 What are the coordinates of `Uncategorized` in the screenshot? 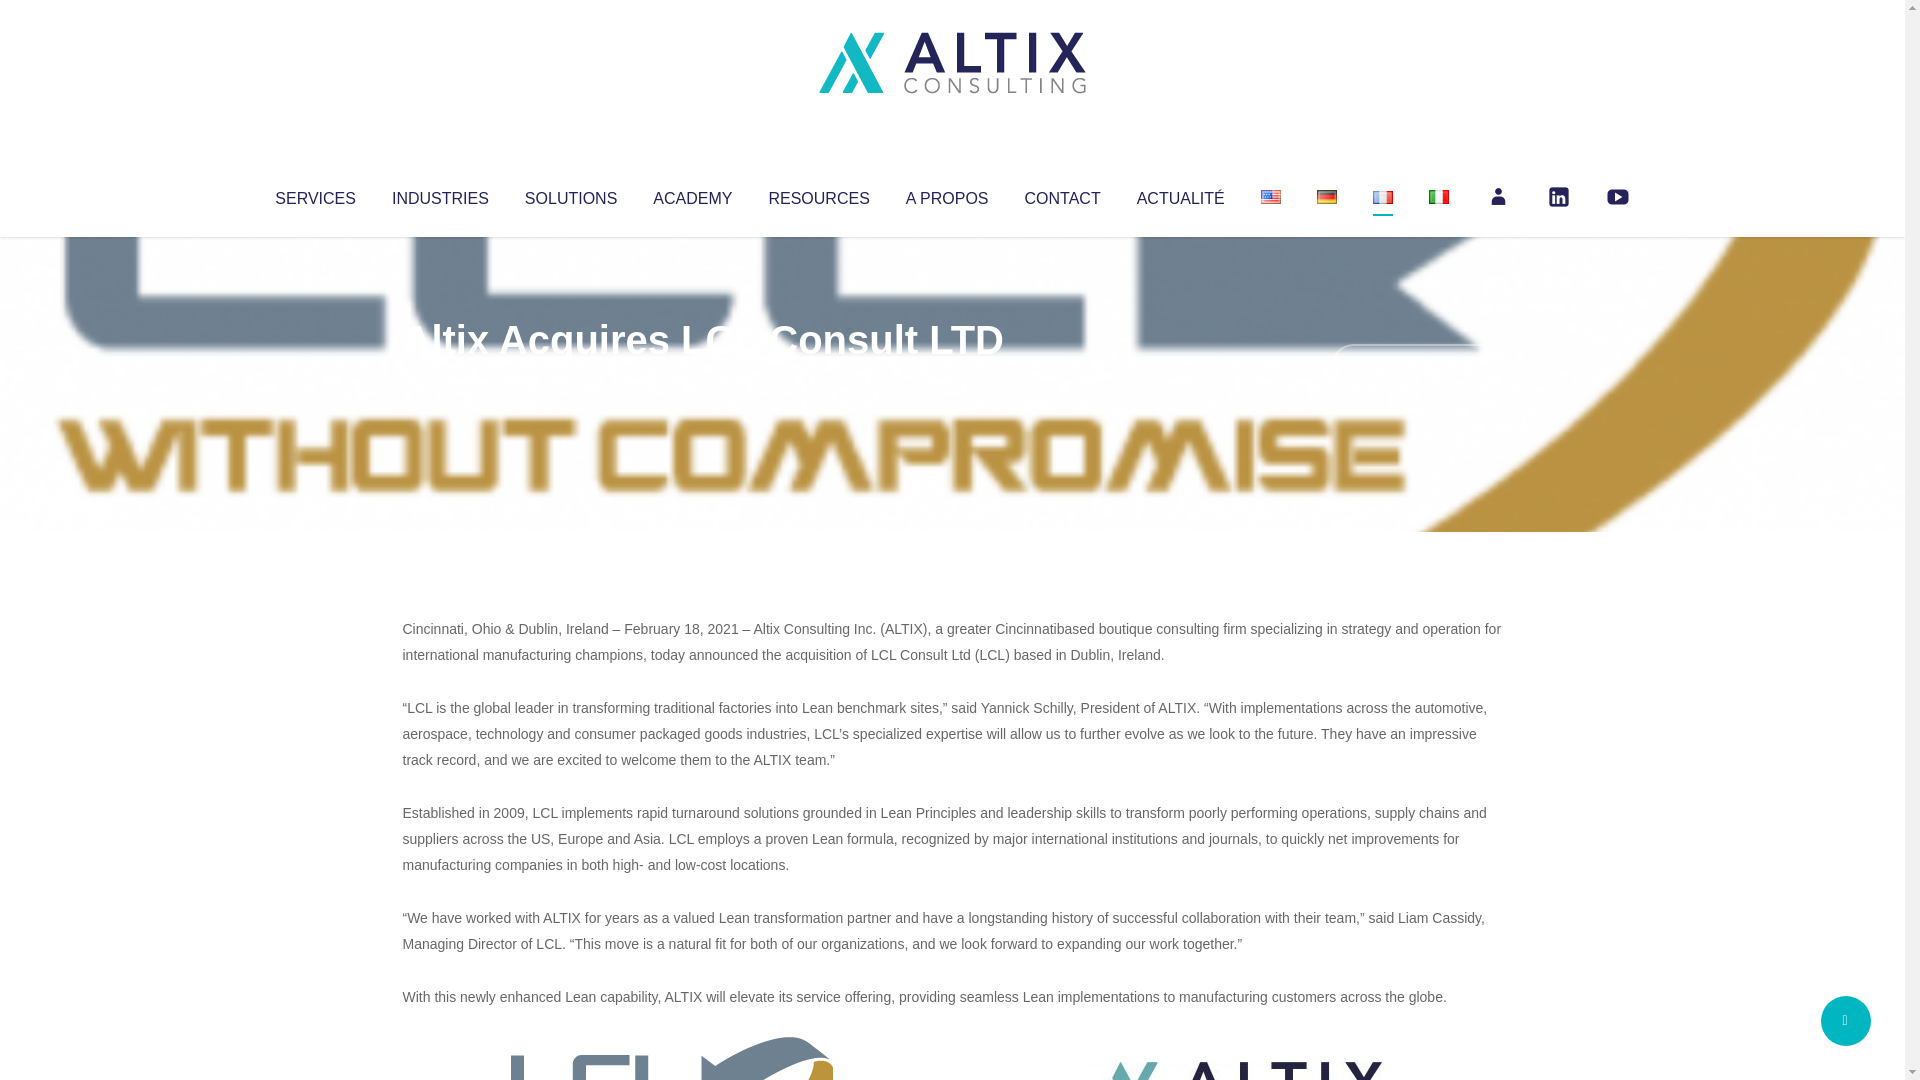 It's located at (699, 380).